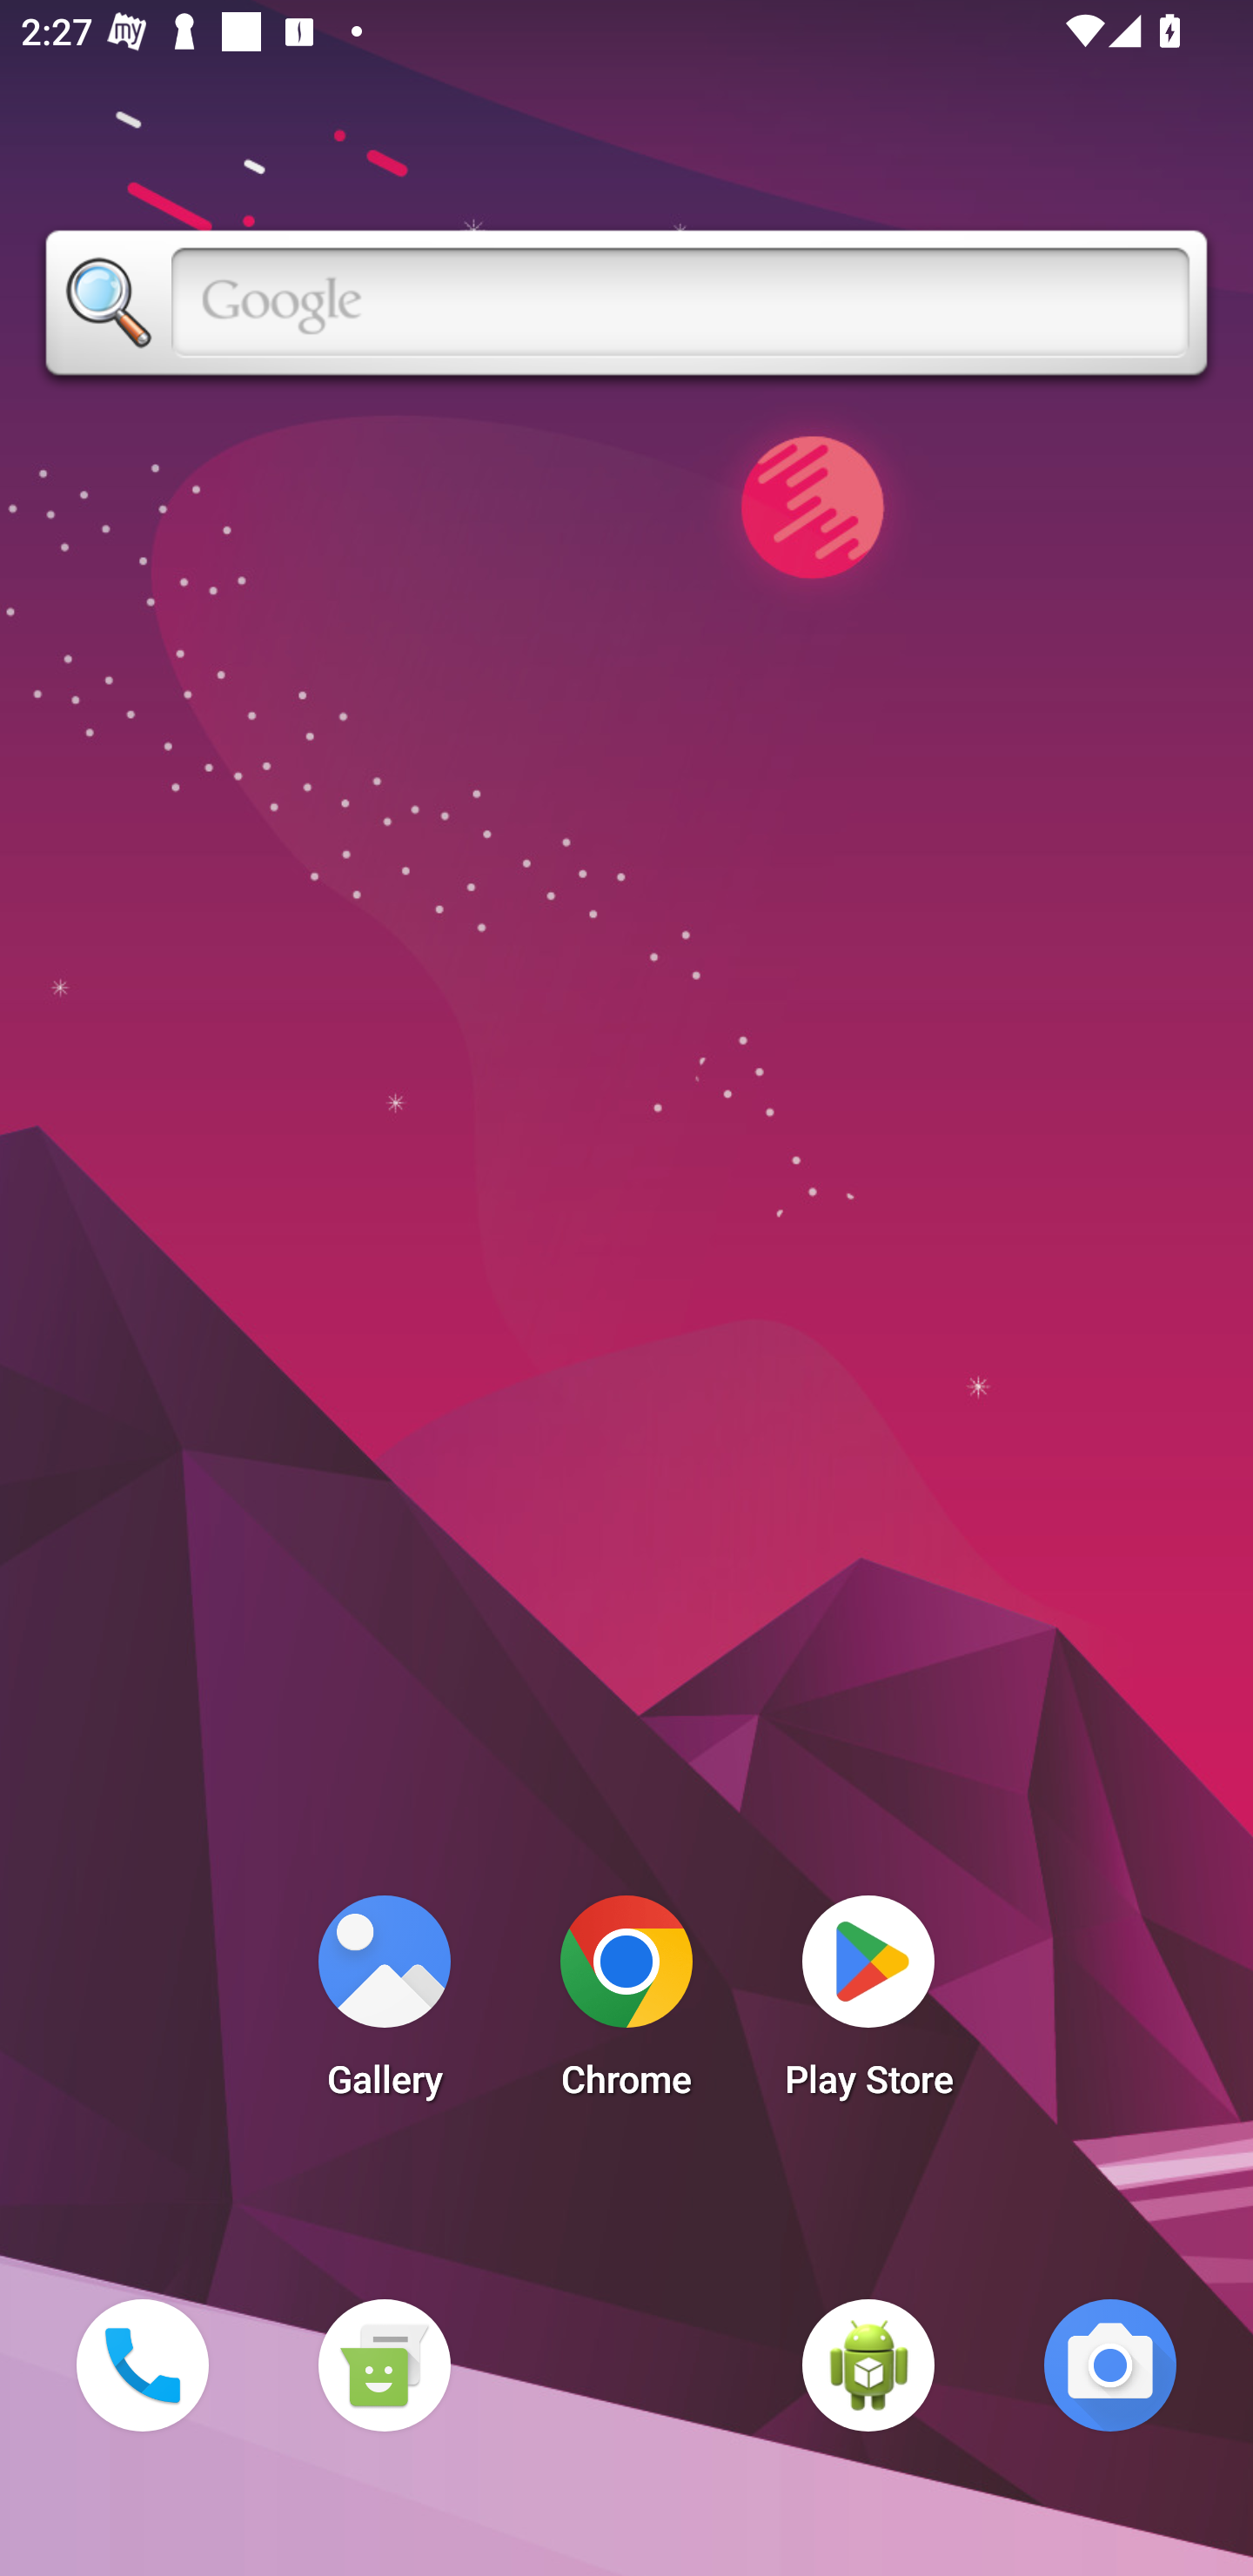  What do you see at coordinates (142, 2365) in the screenshot?
I see `Phone` at bounding box center [142, 2365].